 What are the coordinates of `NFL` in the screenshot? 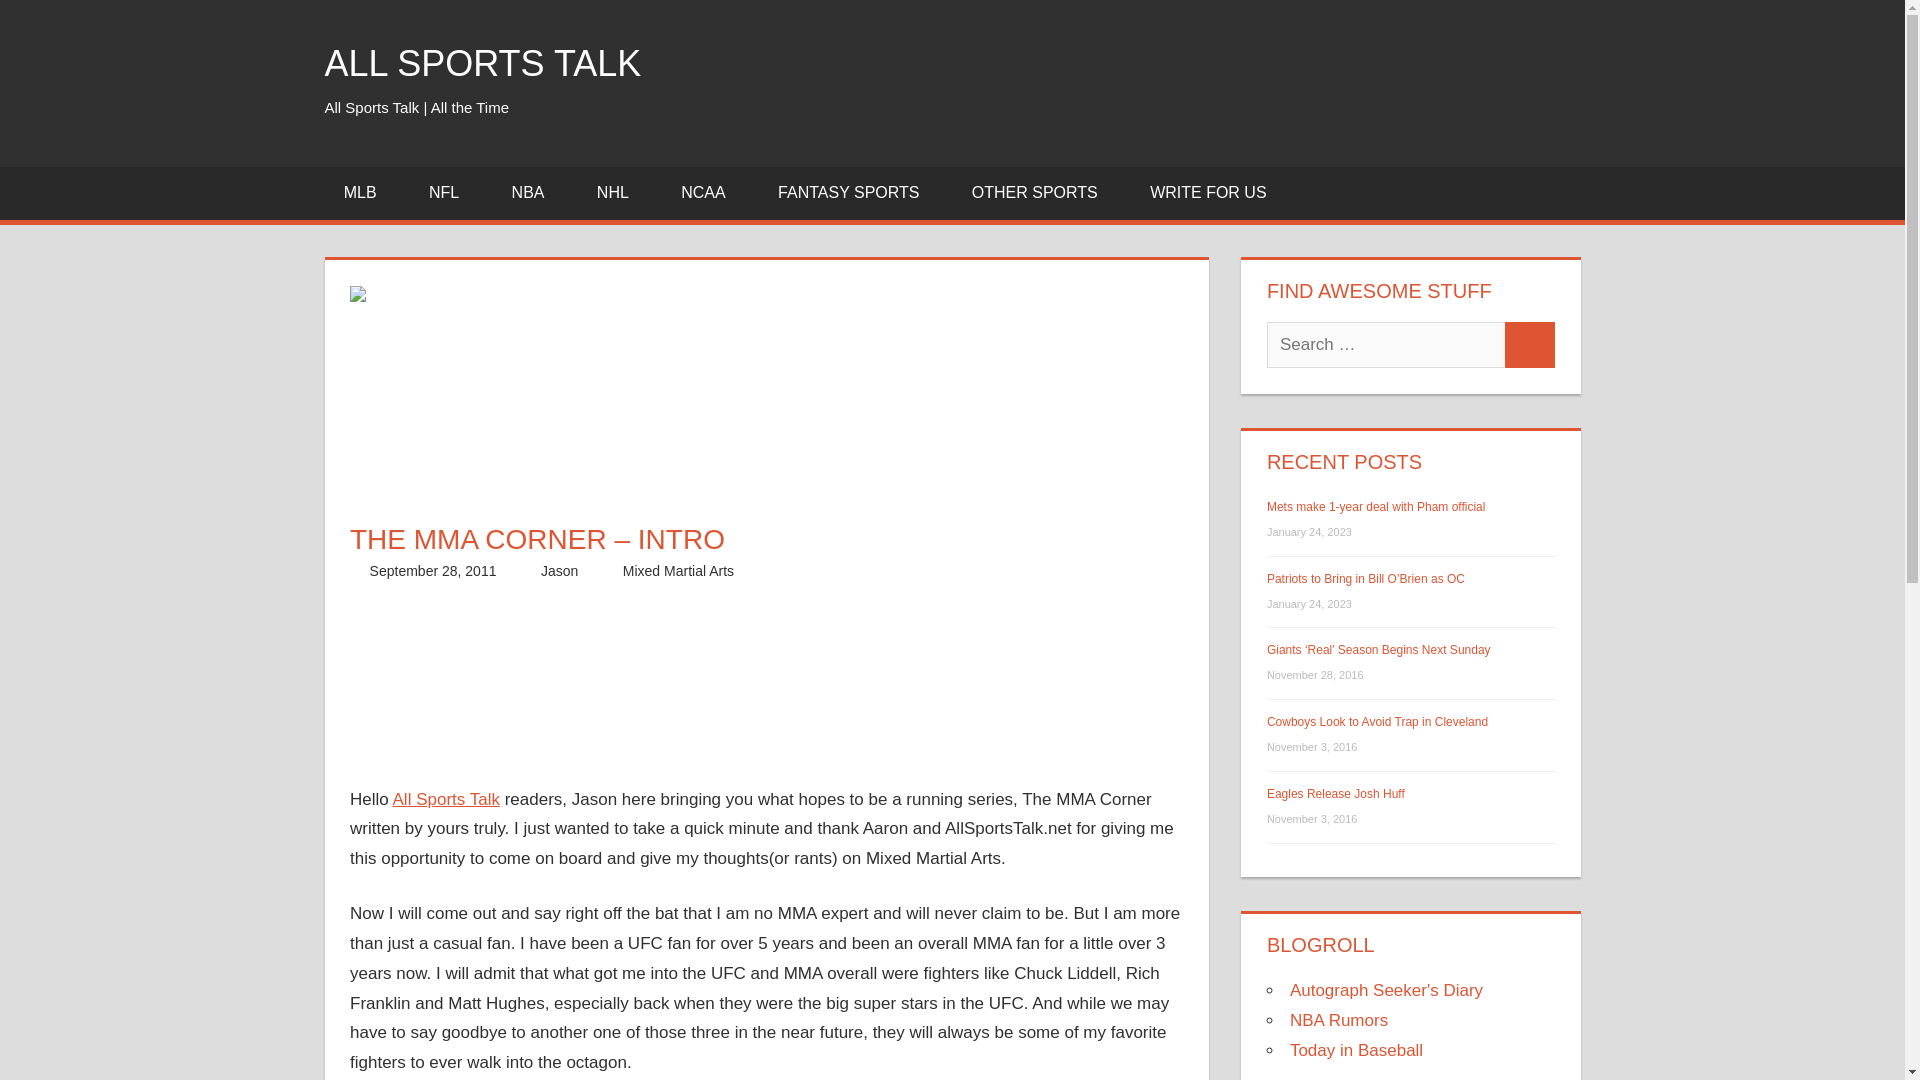 It's located at (452, 194).